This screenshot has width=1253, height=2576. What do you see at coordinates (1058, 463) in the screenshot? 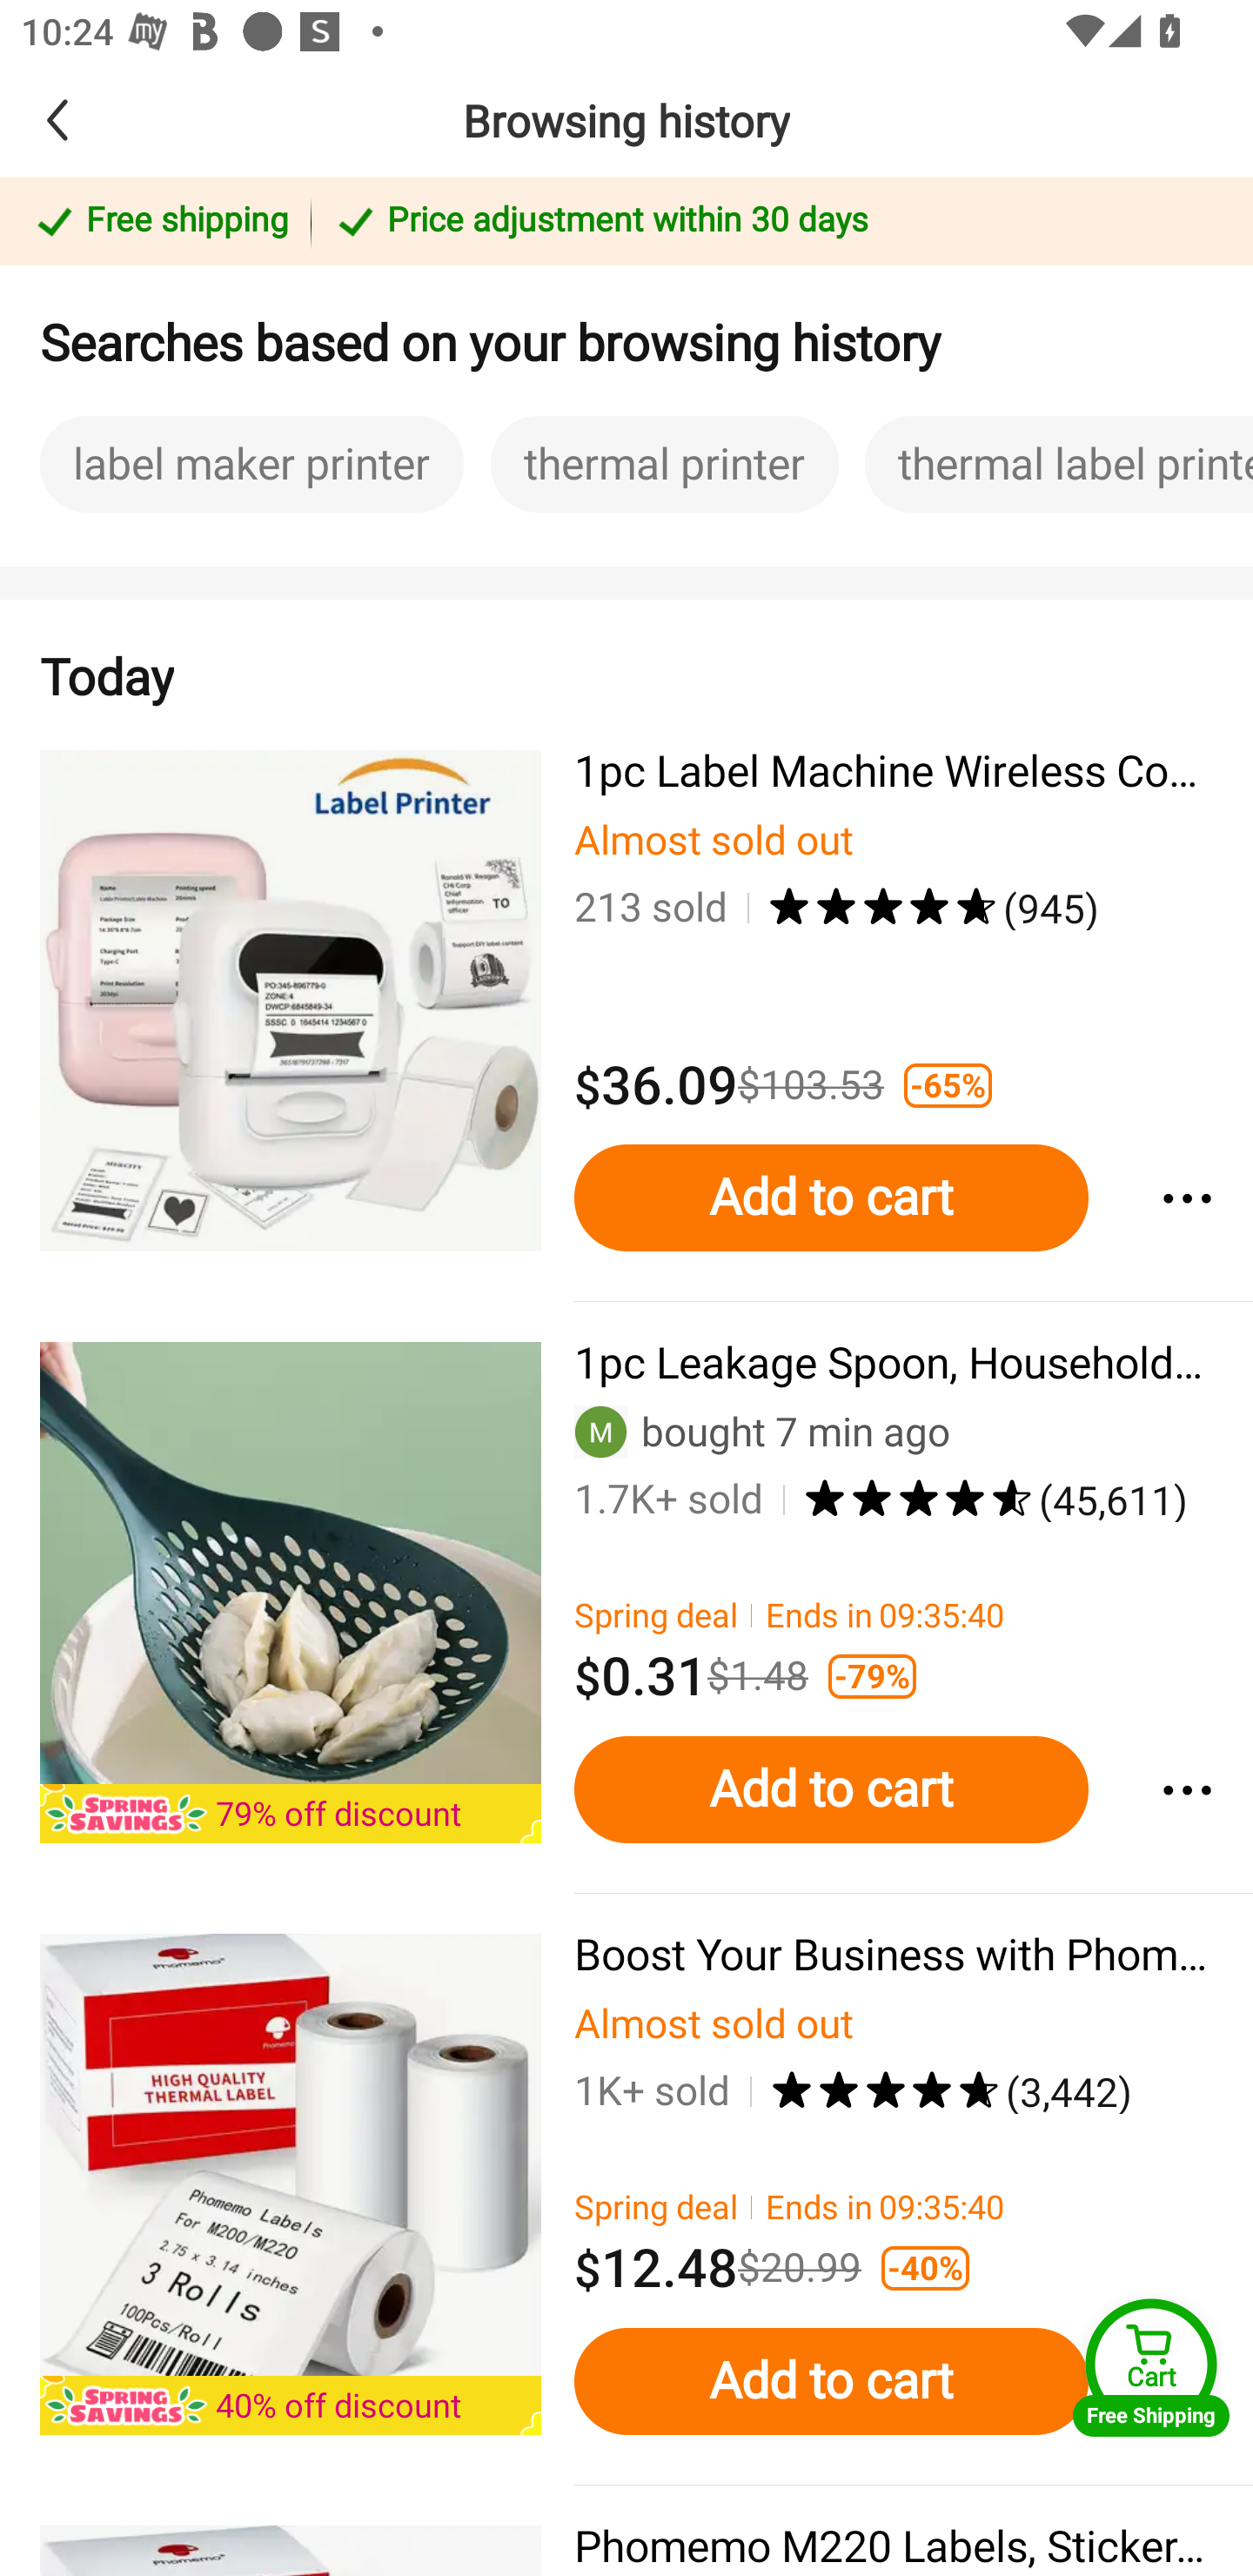
I see `thermal label printer` at bounding box center [1058, 463].